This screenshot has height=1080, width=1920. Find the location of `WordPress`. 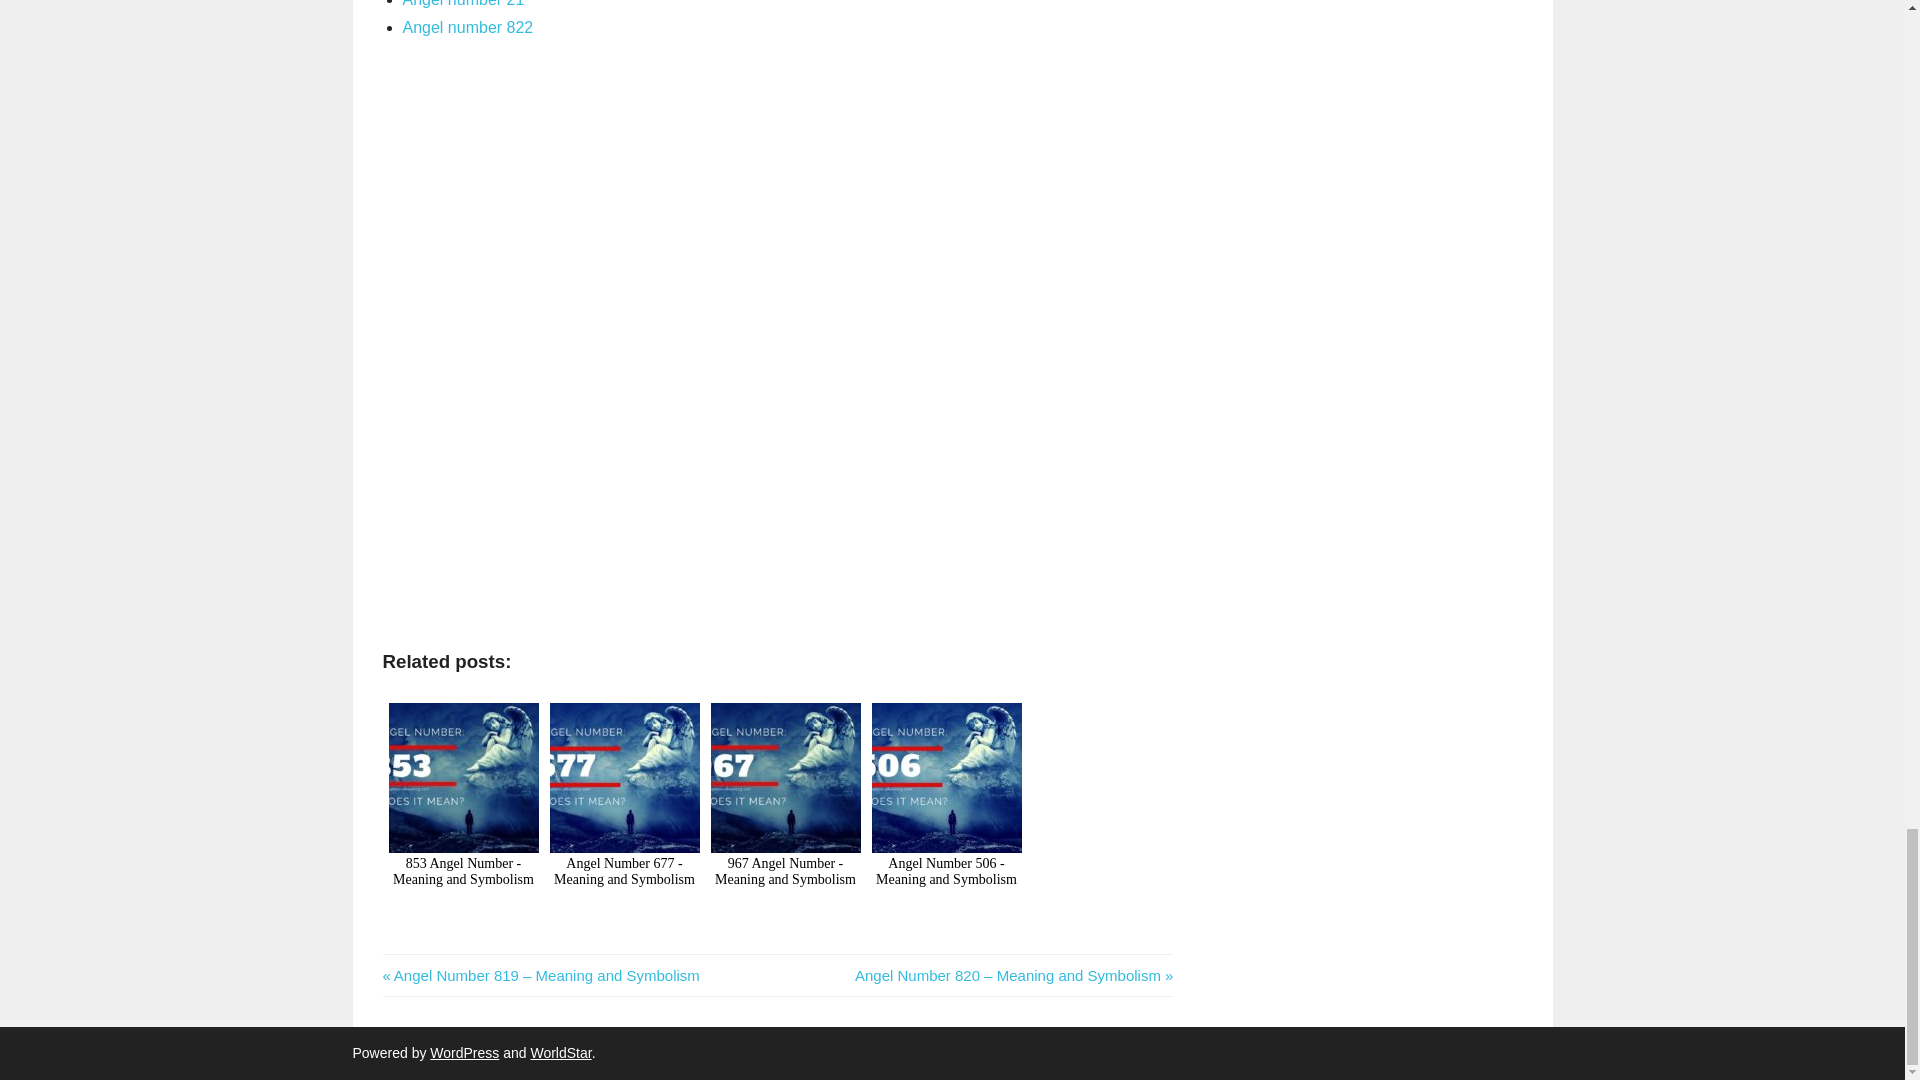

WordPress is located at coordinates (464, 1052).